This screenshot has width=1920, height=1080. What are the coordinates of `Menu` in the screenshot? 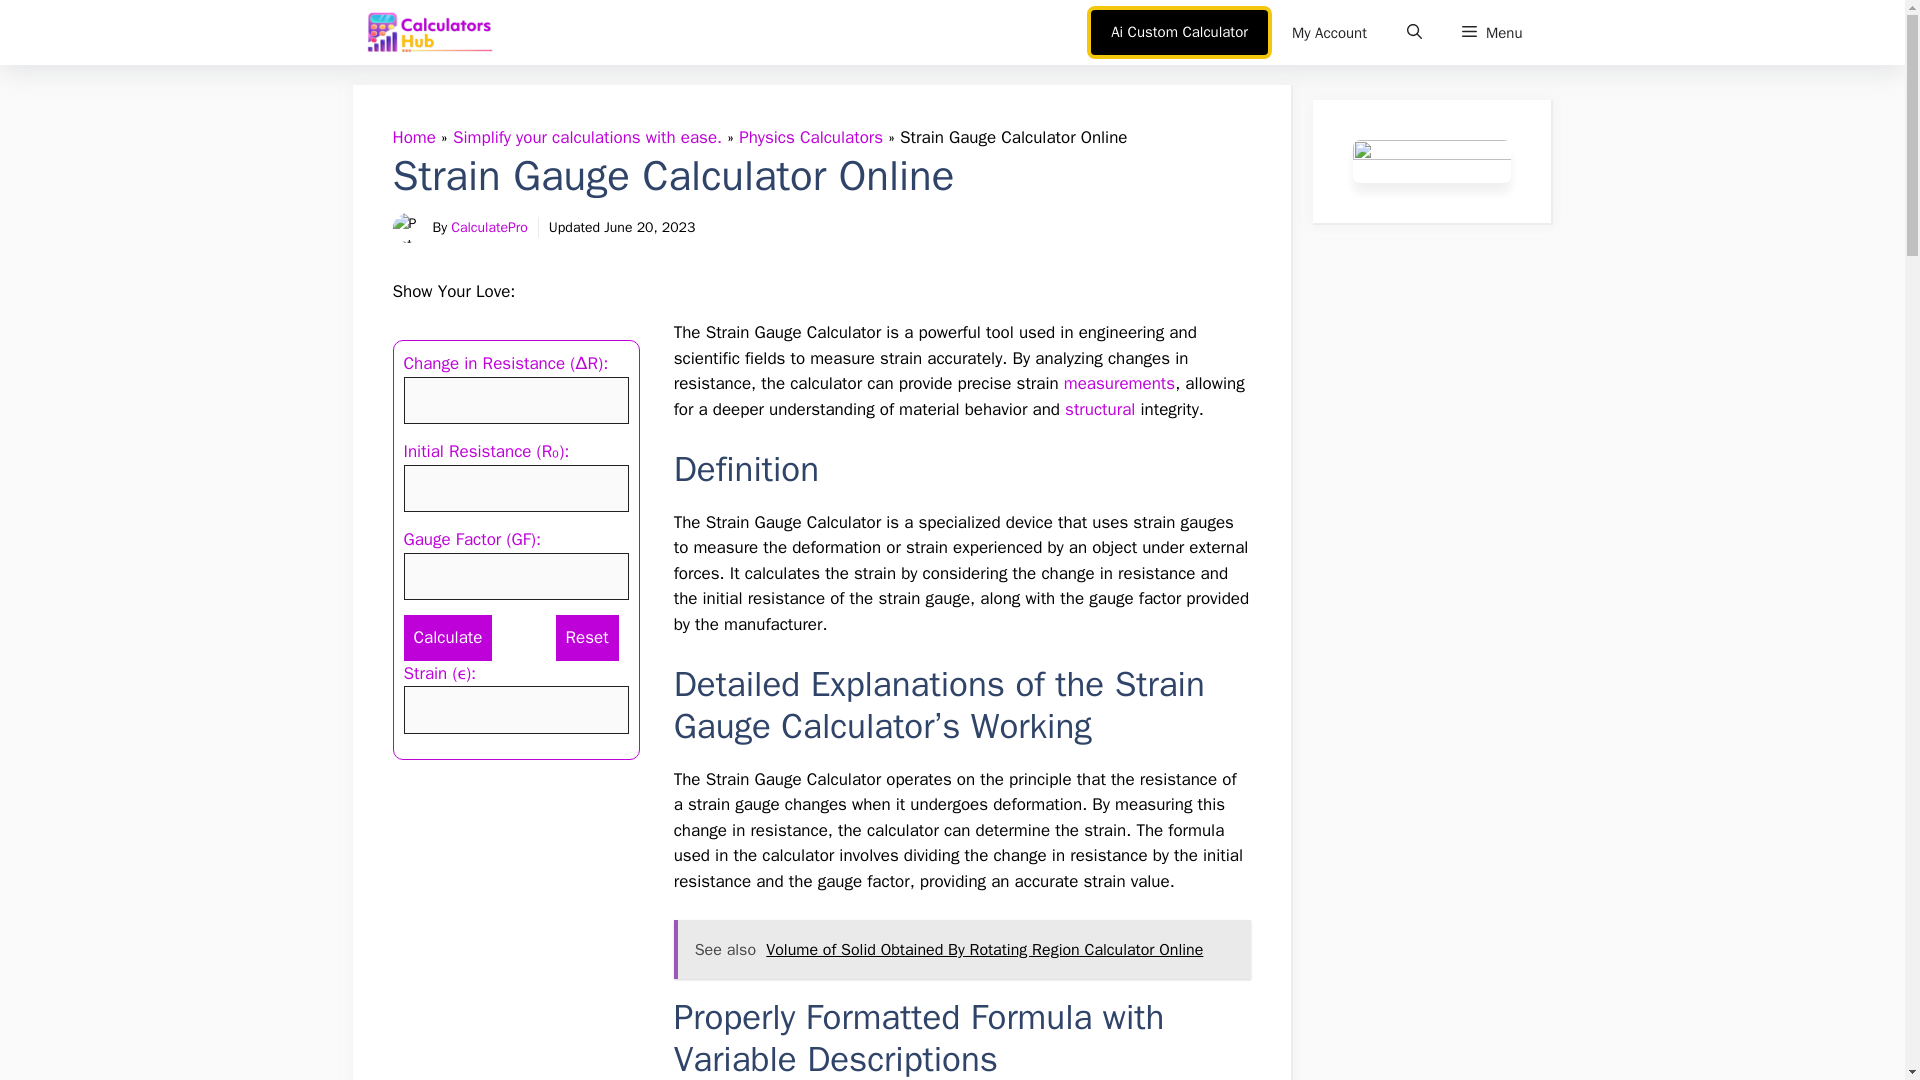 It's located at (1492, 32).